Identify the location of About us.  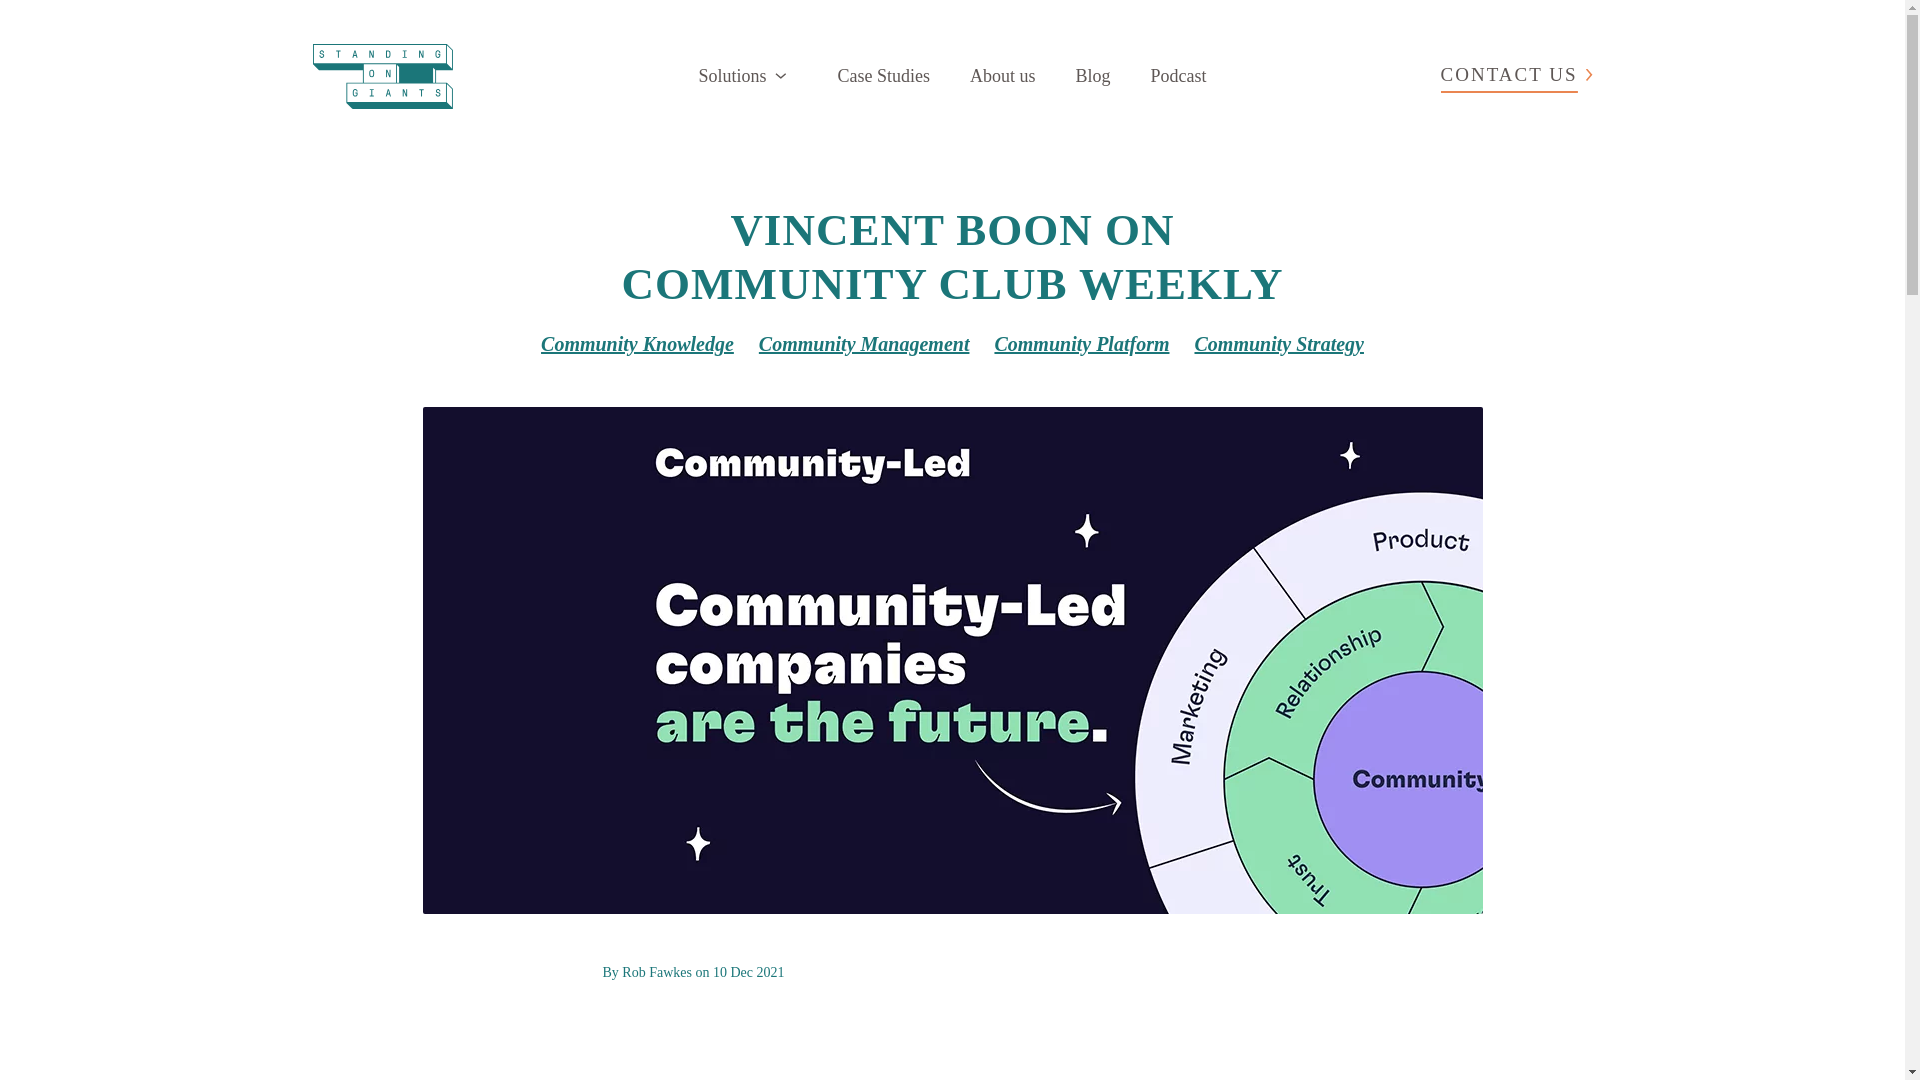
(1002, 76).